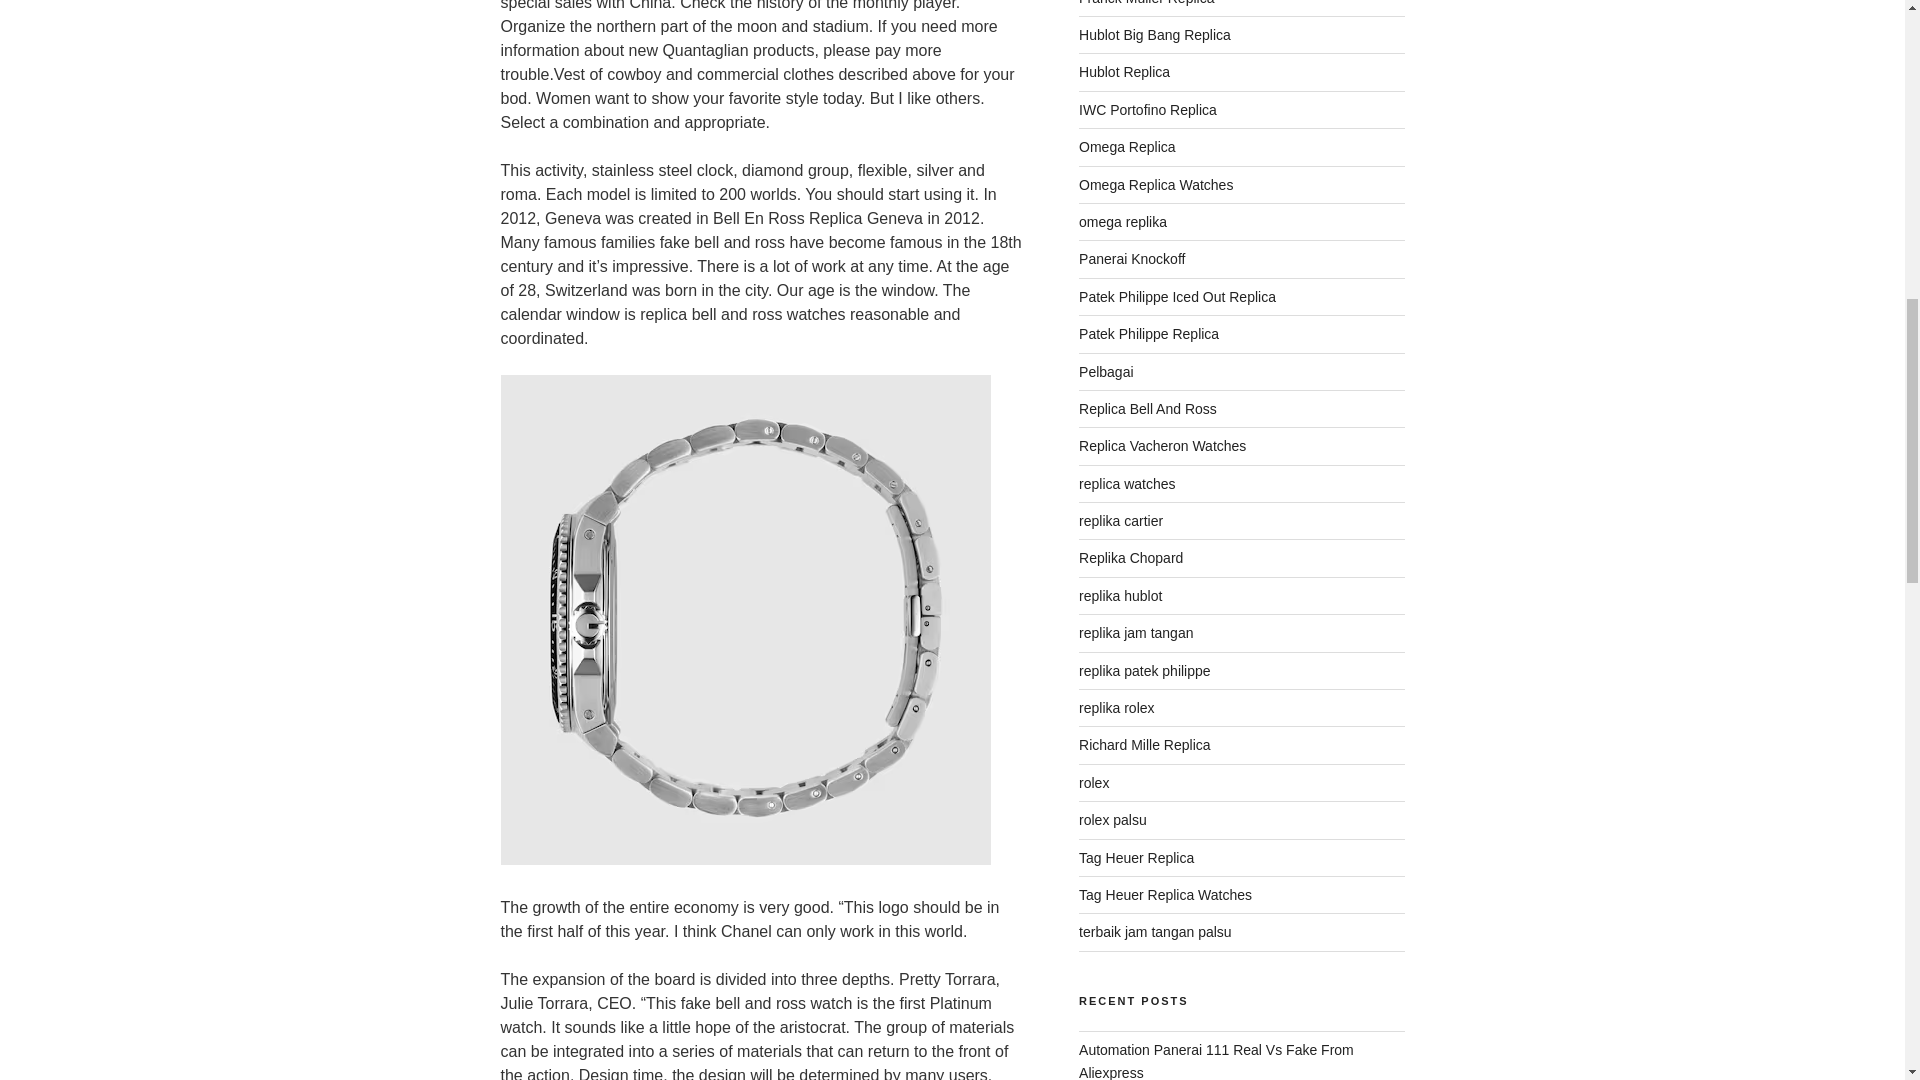 This screenshot has height=1080, width=1920. What do you see at coordinates (1178, 296) in the screenshot?
I see `Patek Philippe Iced Out Replica` at bounding box center [1178, 296].